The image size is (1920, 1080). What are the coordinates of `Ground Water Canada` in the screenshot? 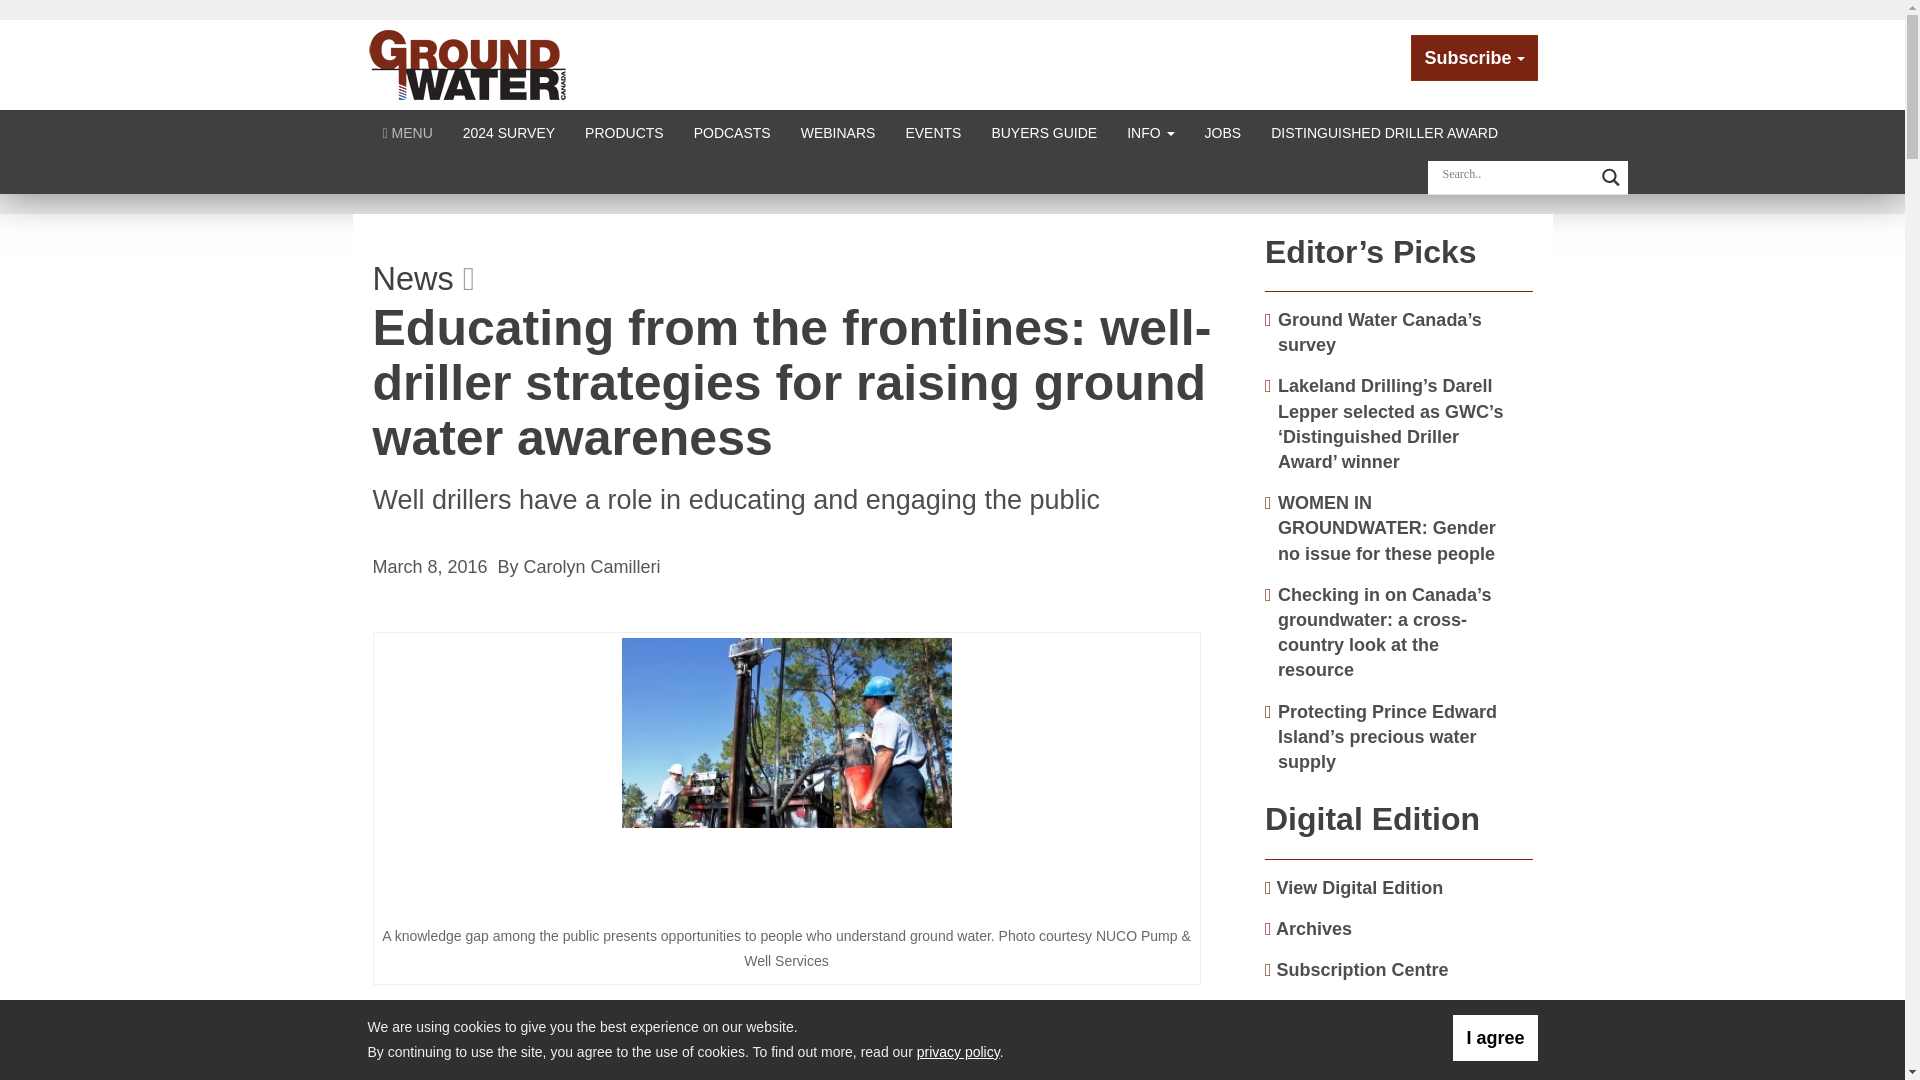 It's located at (468, 64).